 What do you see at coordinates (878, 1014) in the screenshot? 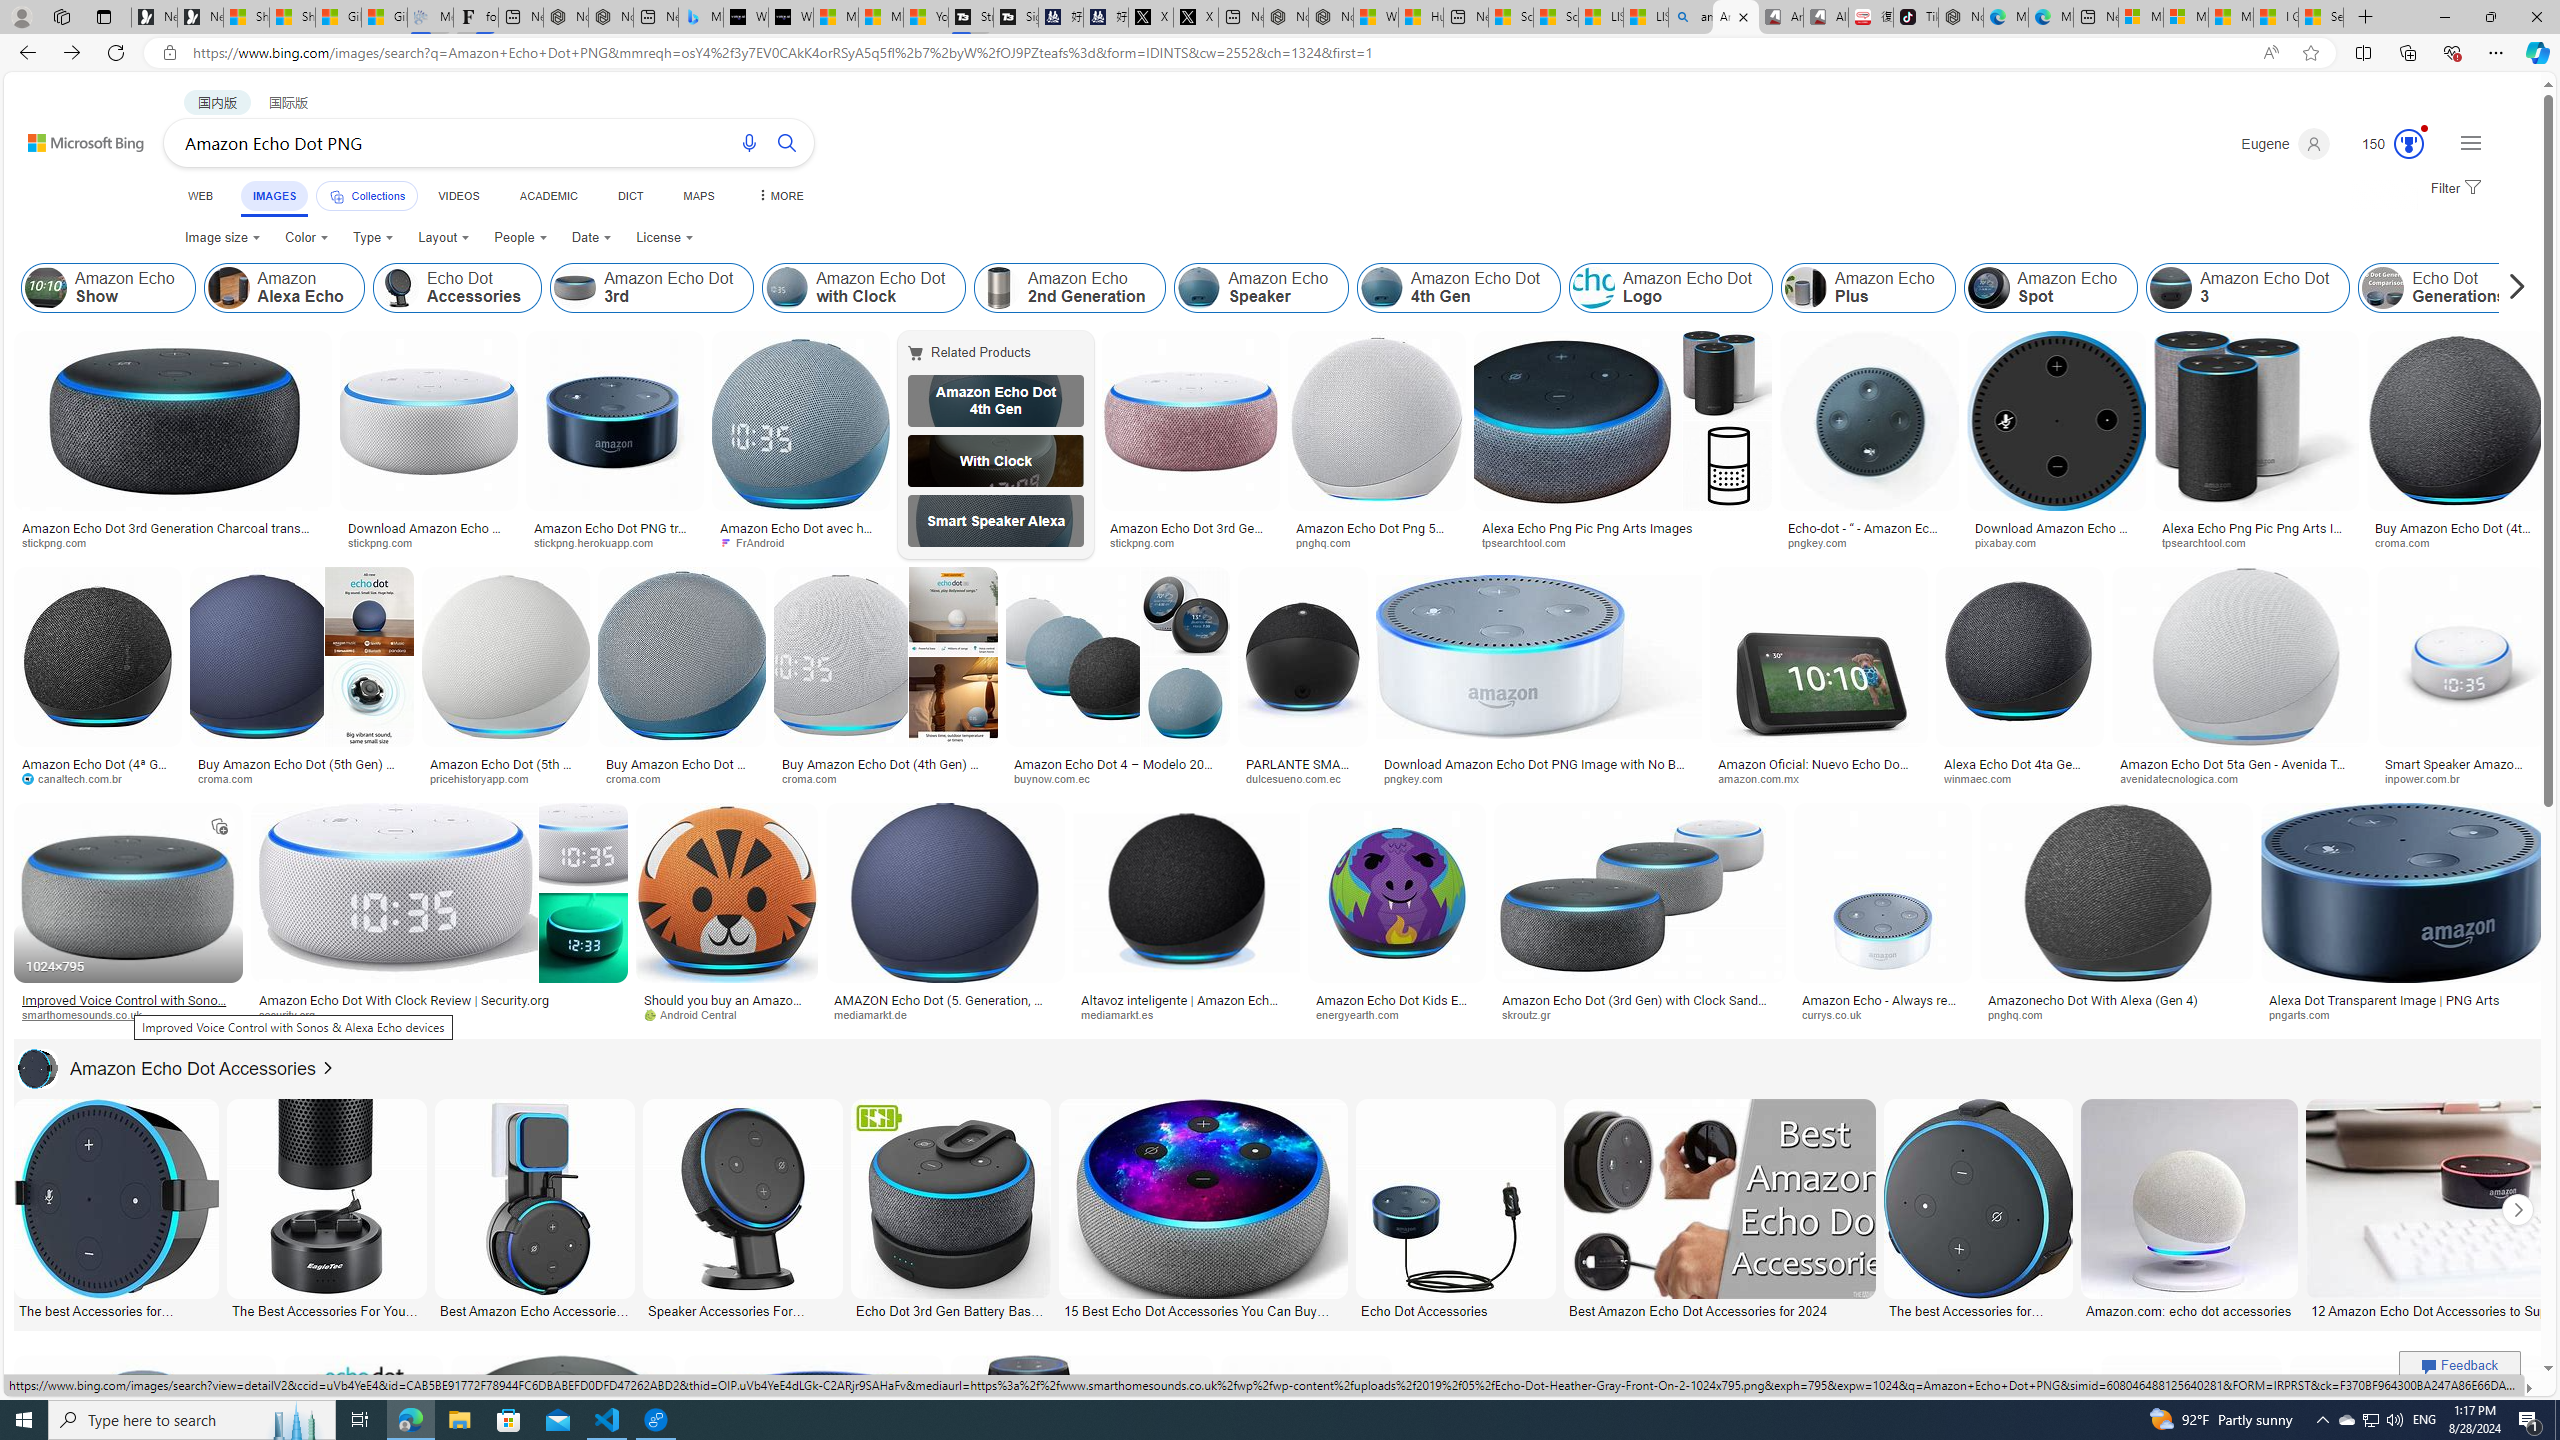
I see `mediamarkt.de` at bounding box center [878, 1014].